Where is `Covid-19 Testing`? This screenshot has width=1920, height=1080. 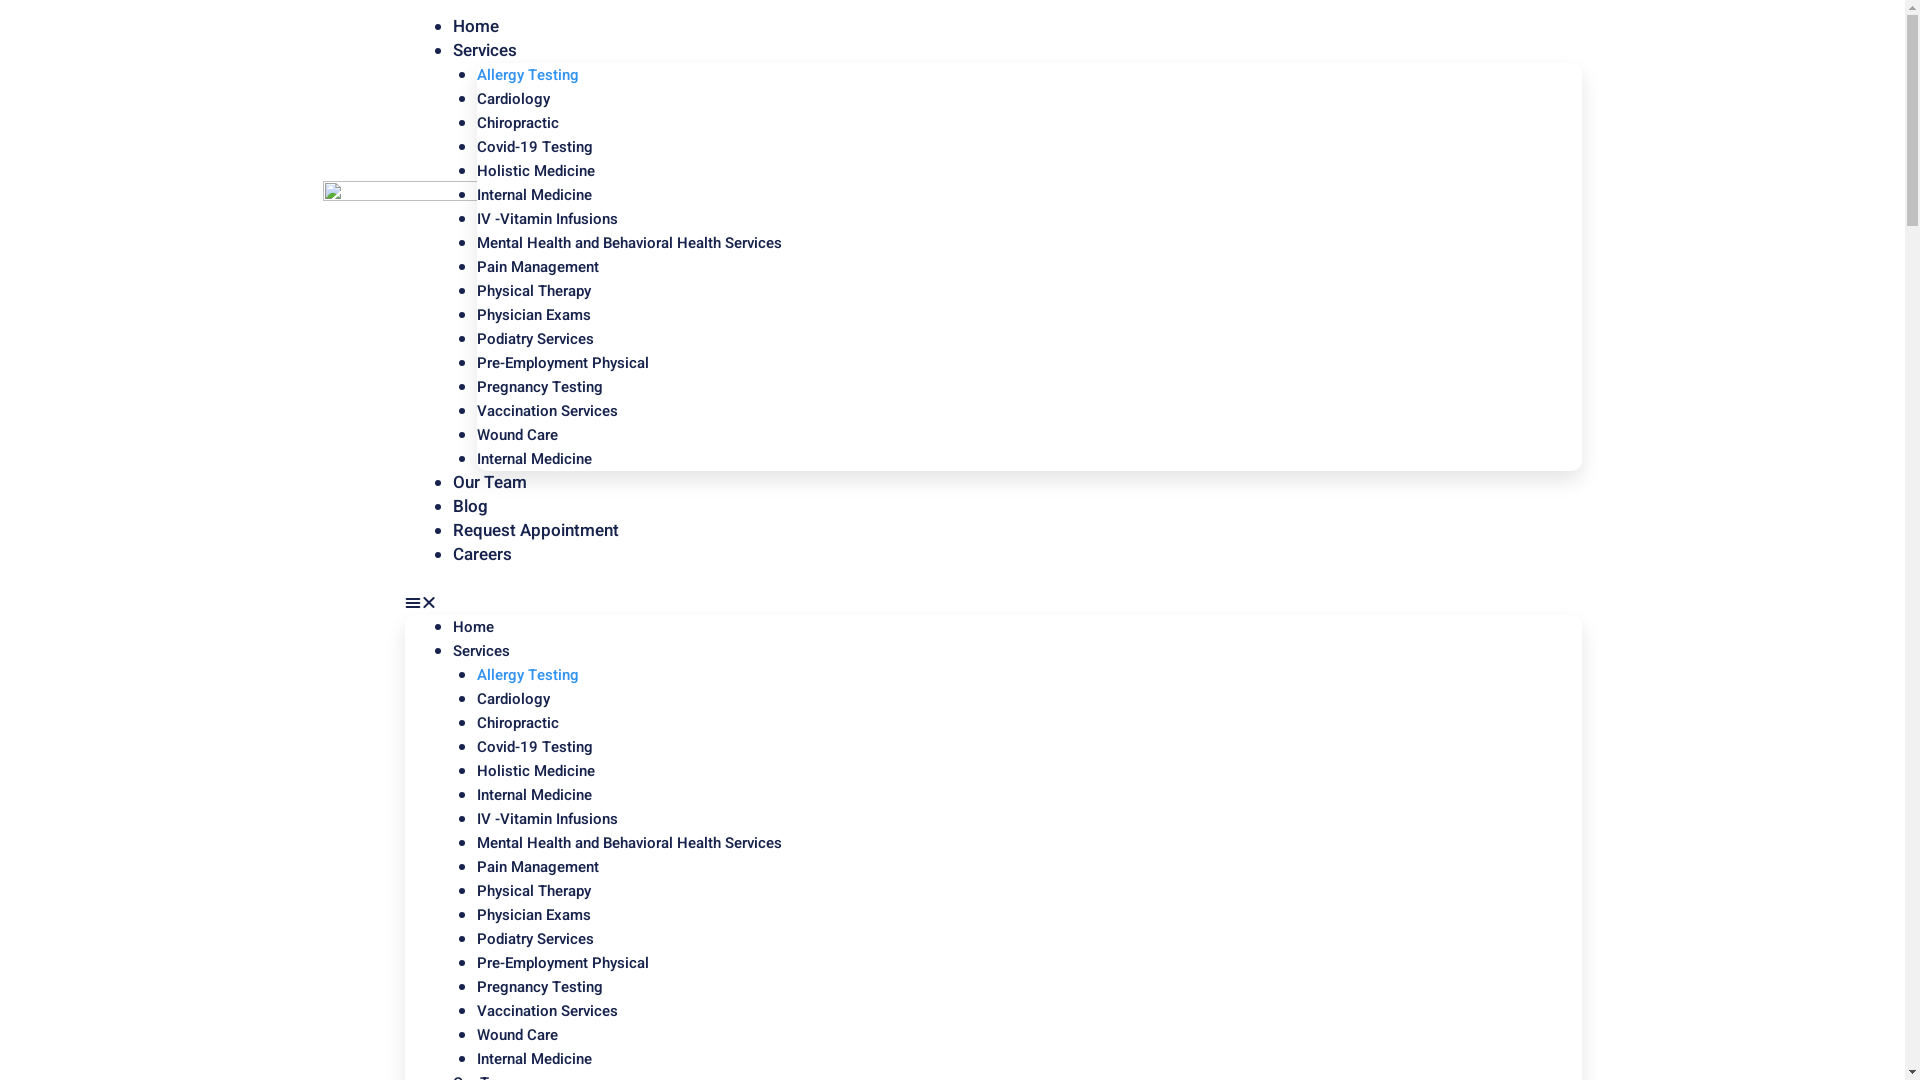
Covid-19 Testing is located at coordinates (535, 747).